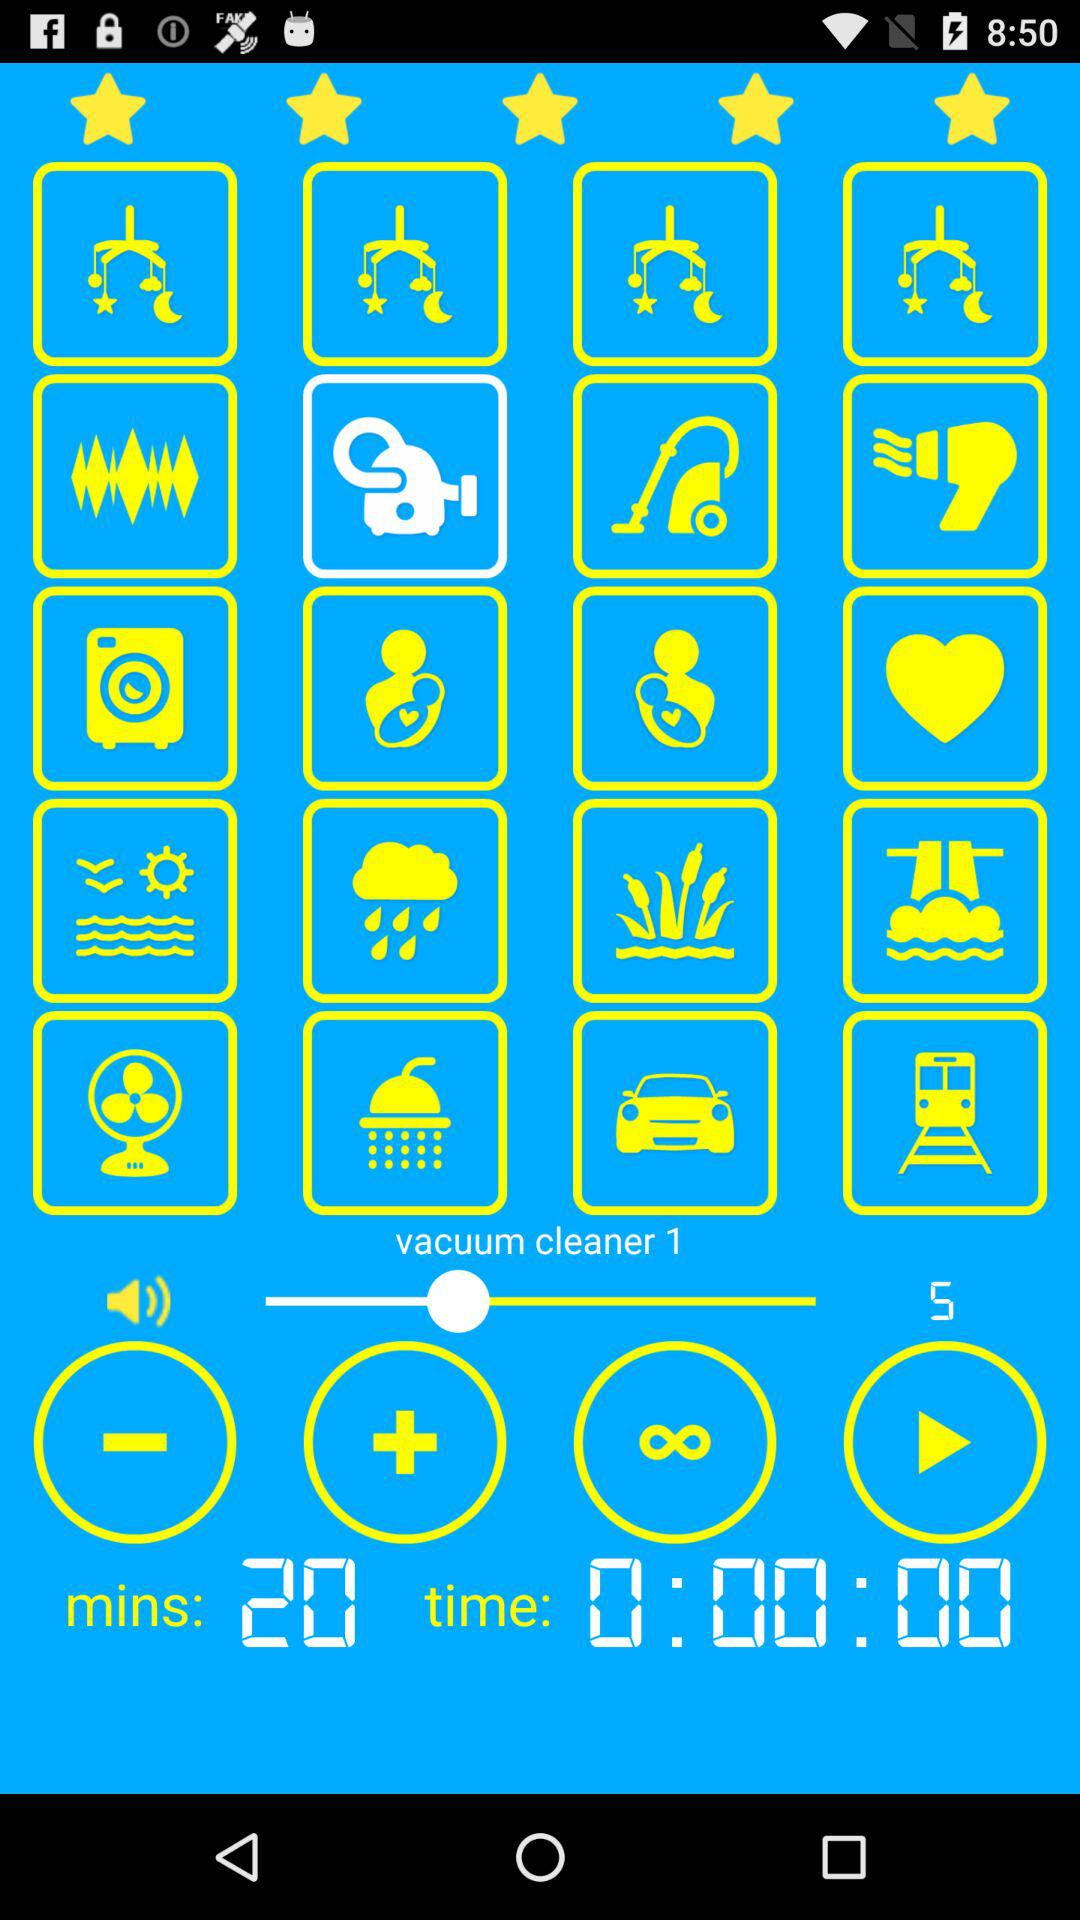 This screenshot has width=1080, height=1920. What do you see at coordinates (405, 1113) in the screenshot?
I see `turn off the item above vacuum cleaner 1` at bounding box center [405, 1113].